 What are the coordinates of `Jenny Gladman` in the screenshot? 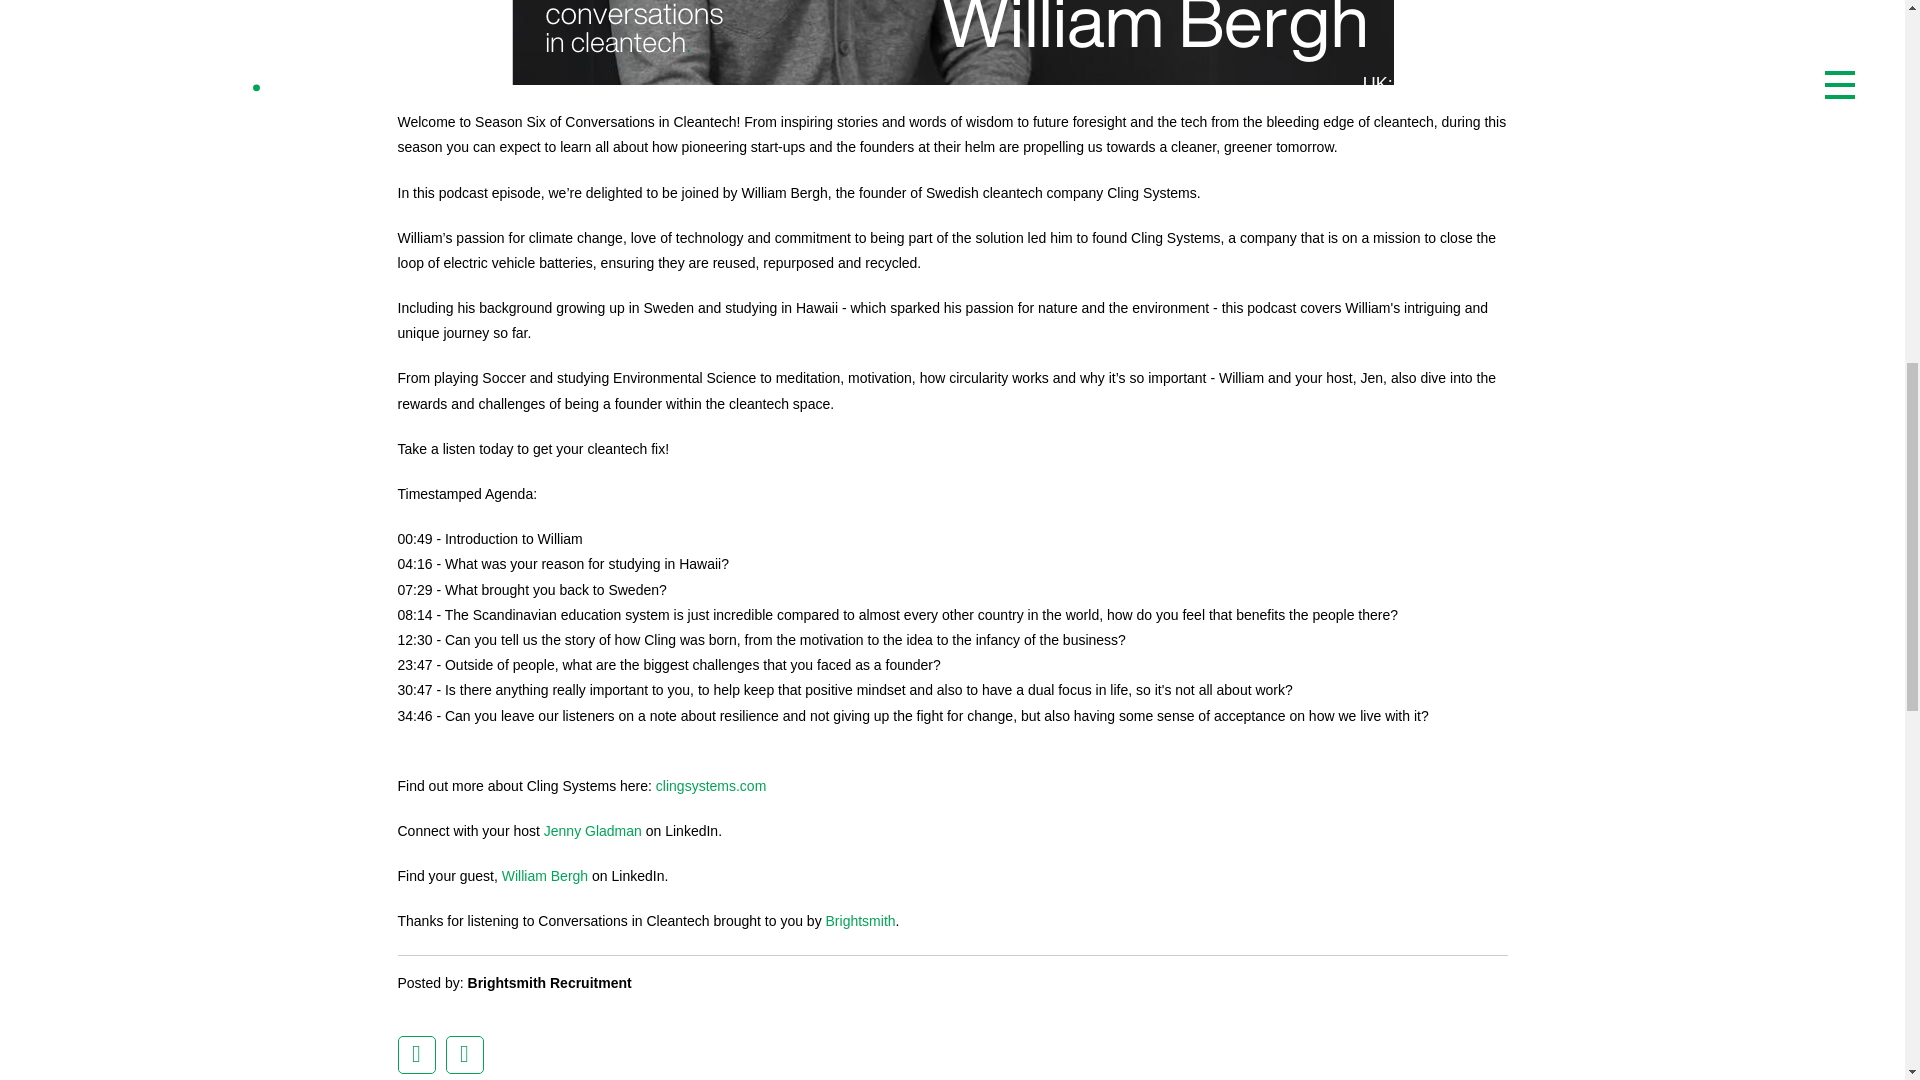 It's located at (592, 830).